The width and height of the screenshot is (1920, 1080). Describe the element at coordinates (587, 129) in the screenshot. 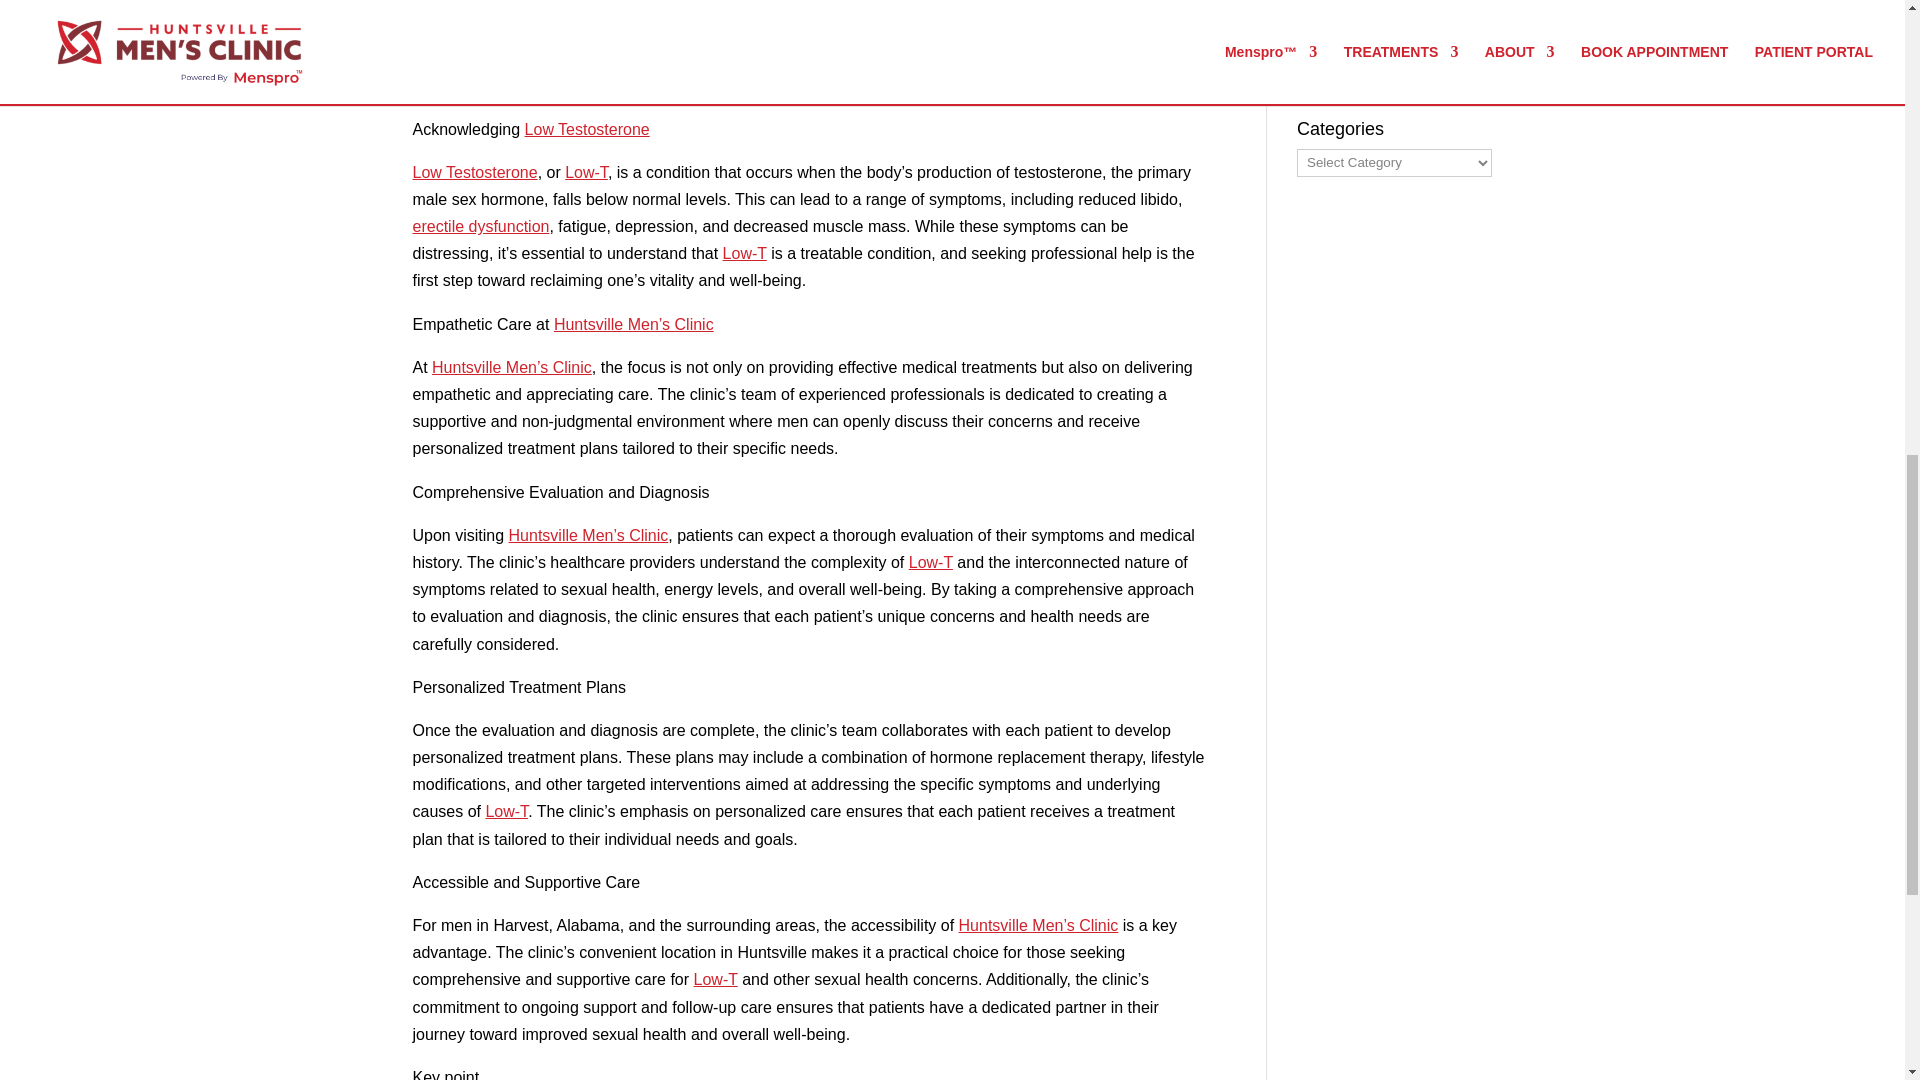

I see `LOW-T LINK` at that location.